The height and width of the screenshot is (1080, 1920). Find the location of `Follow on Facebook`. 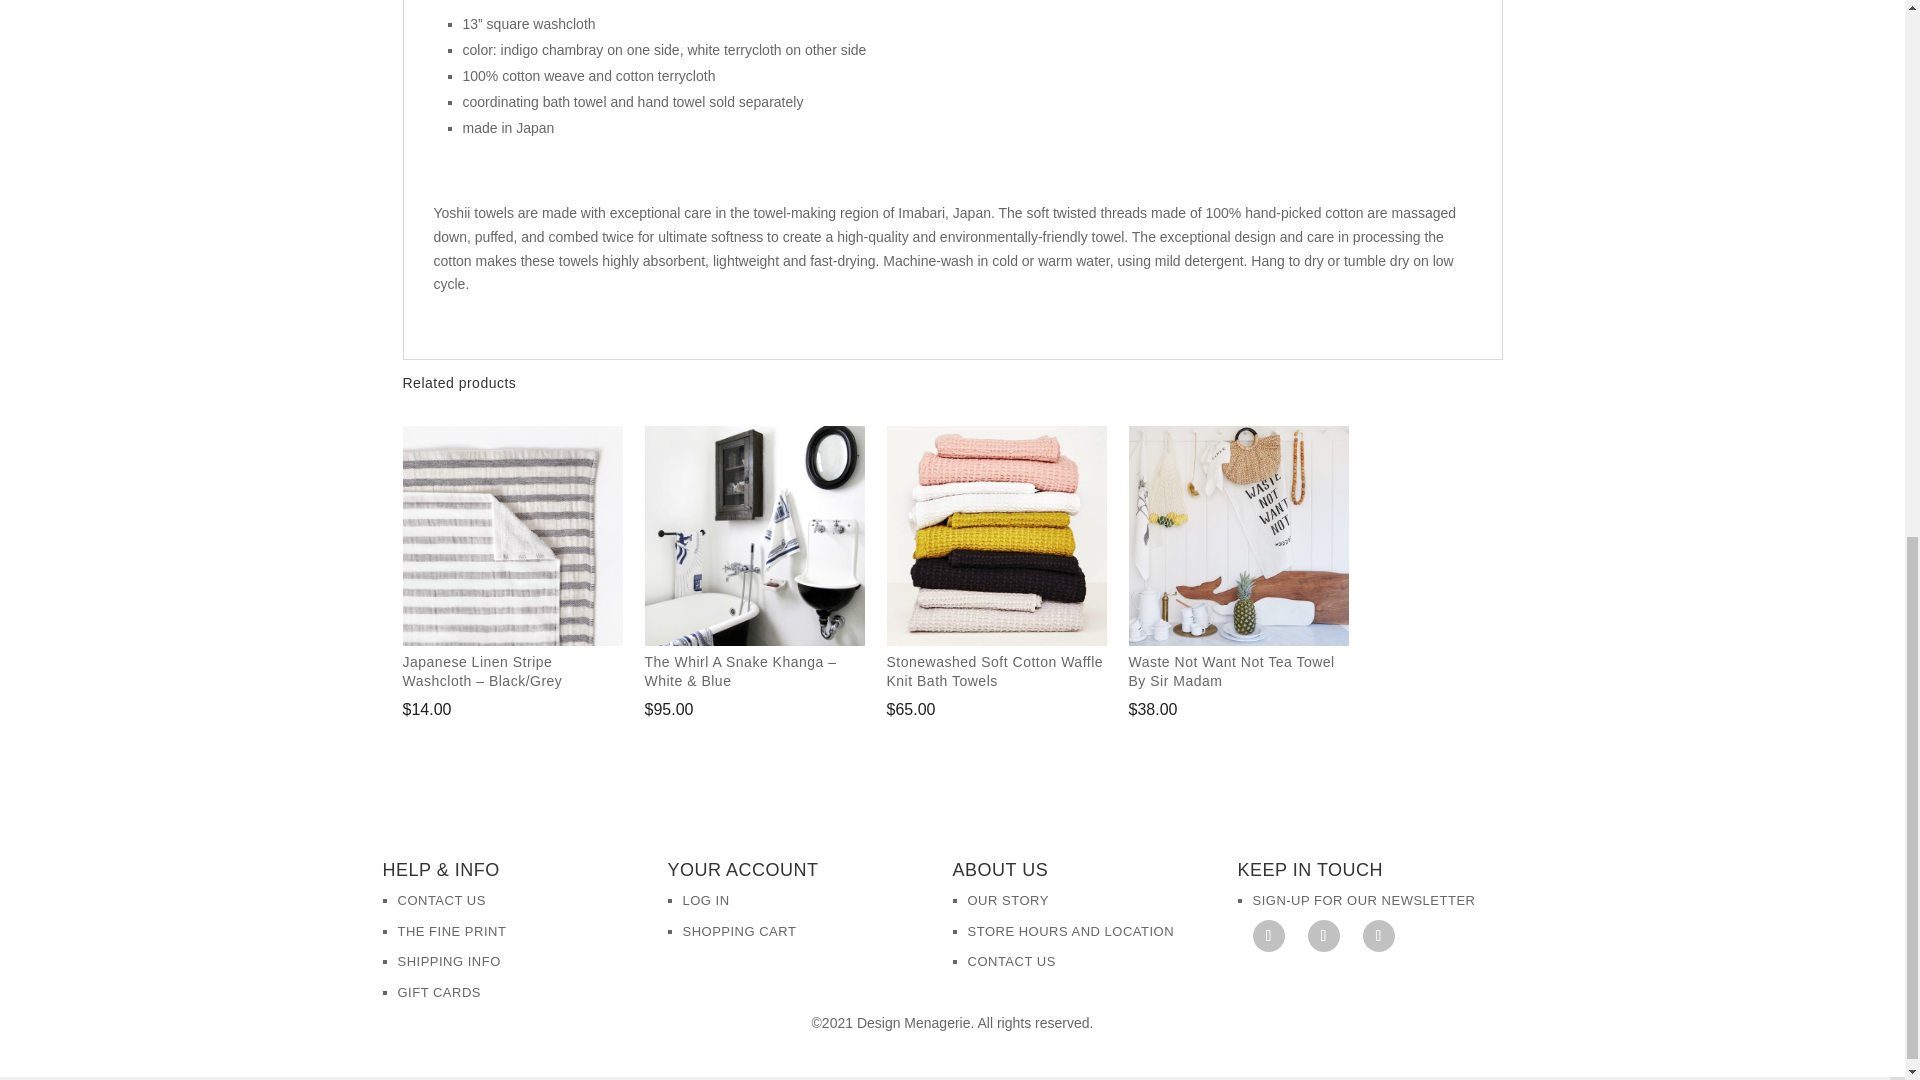

Follow on Facebook is located at coordinates (1268, 936).